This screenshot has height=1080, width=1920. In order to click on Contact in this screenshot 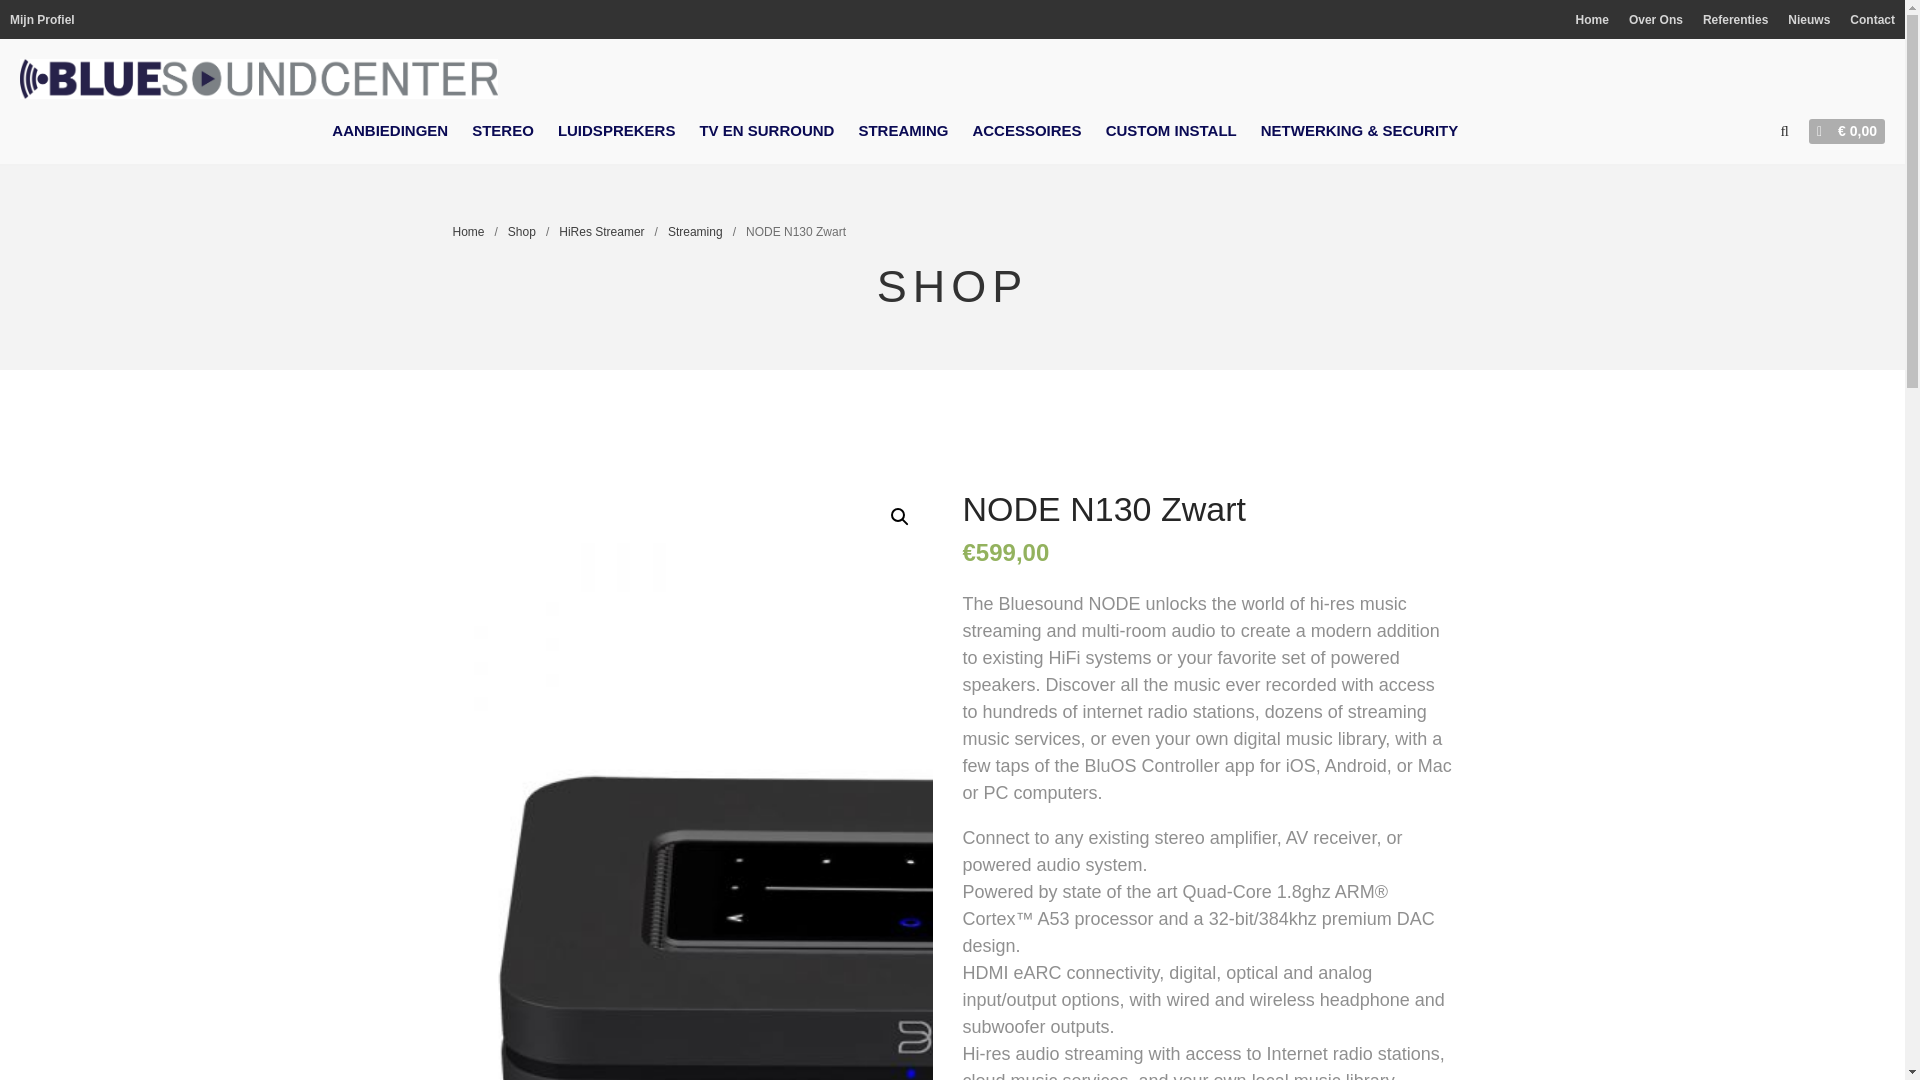, I will do `click(1872, 20)`.